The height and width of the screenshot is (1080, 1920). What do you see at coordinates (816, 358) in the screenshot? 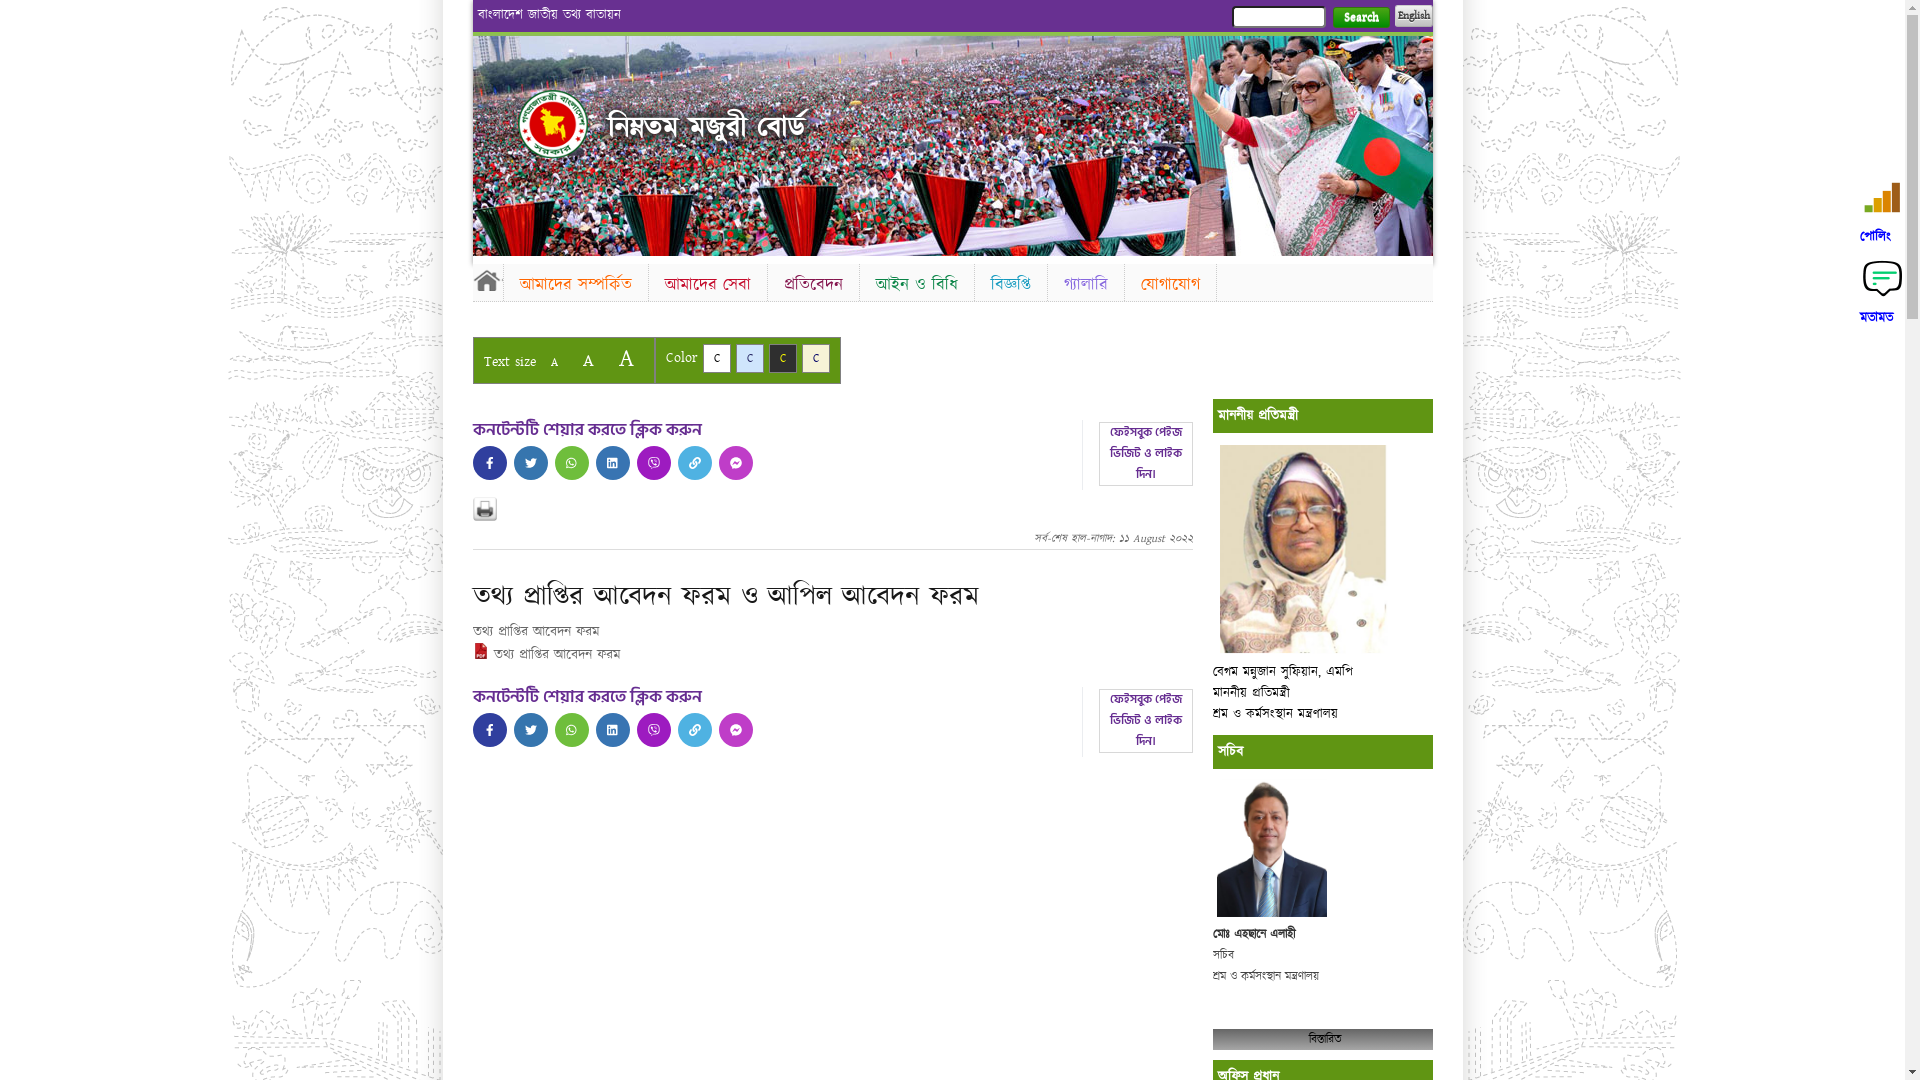
I see `C` at bounding box center [816, 358].